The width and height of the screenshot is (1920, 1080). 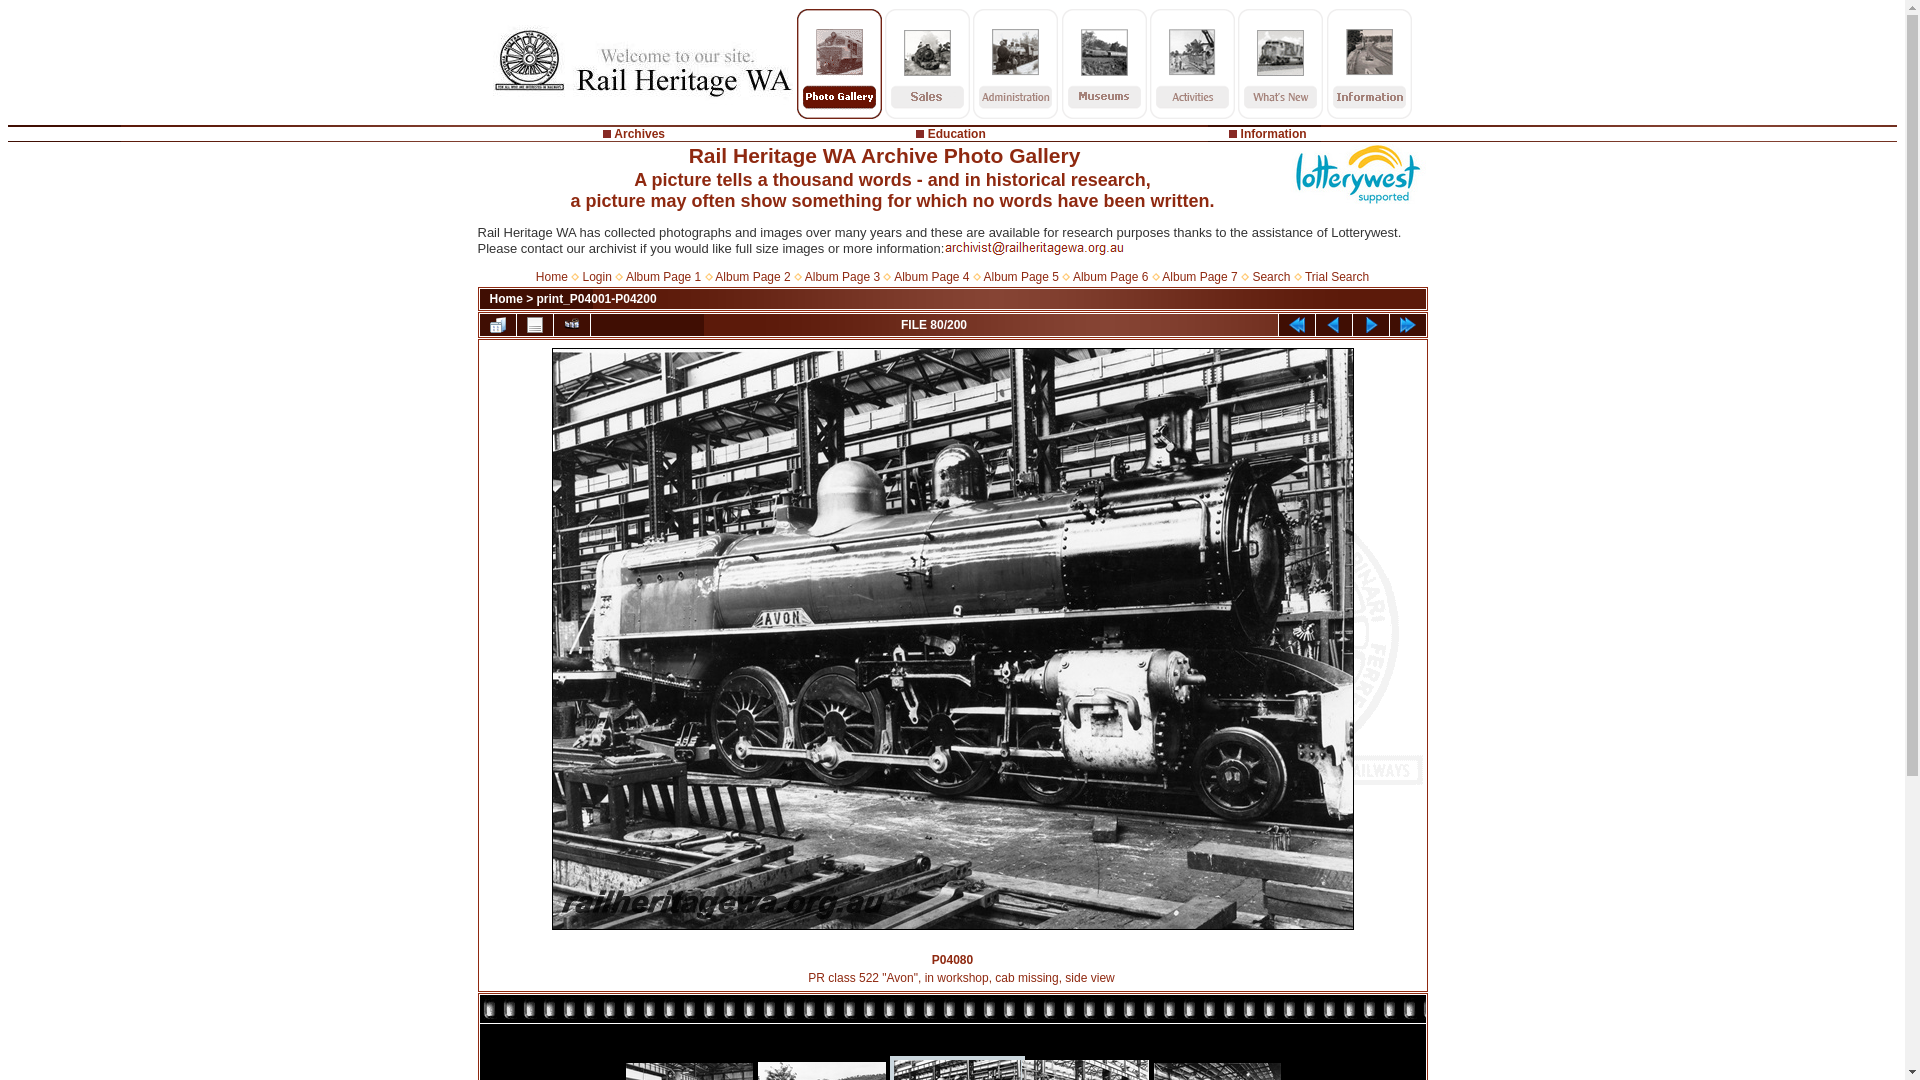 I want to click on Information, so click(x=1274, y=134).